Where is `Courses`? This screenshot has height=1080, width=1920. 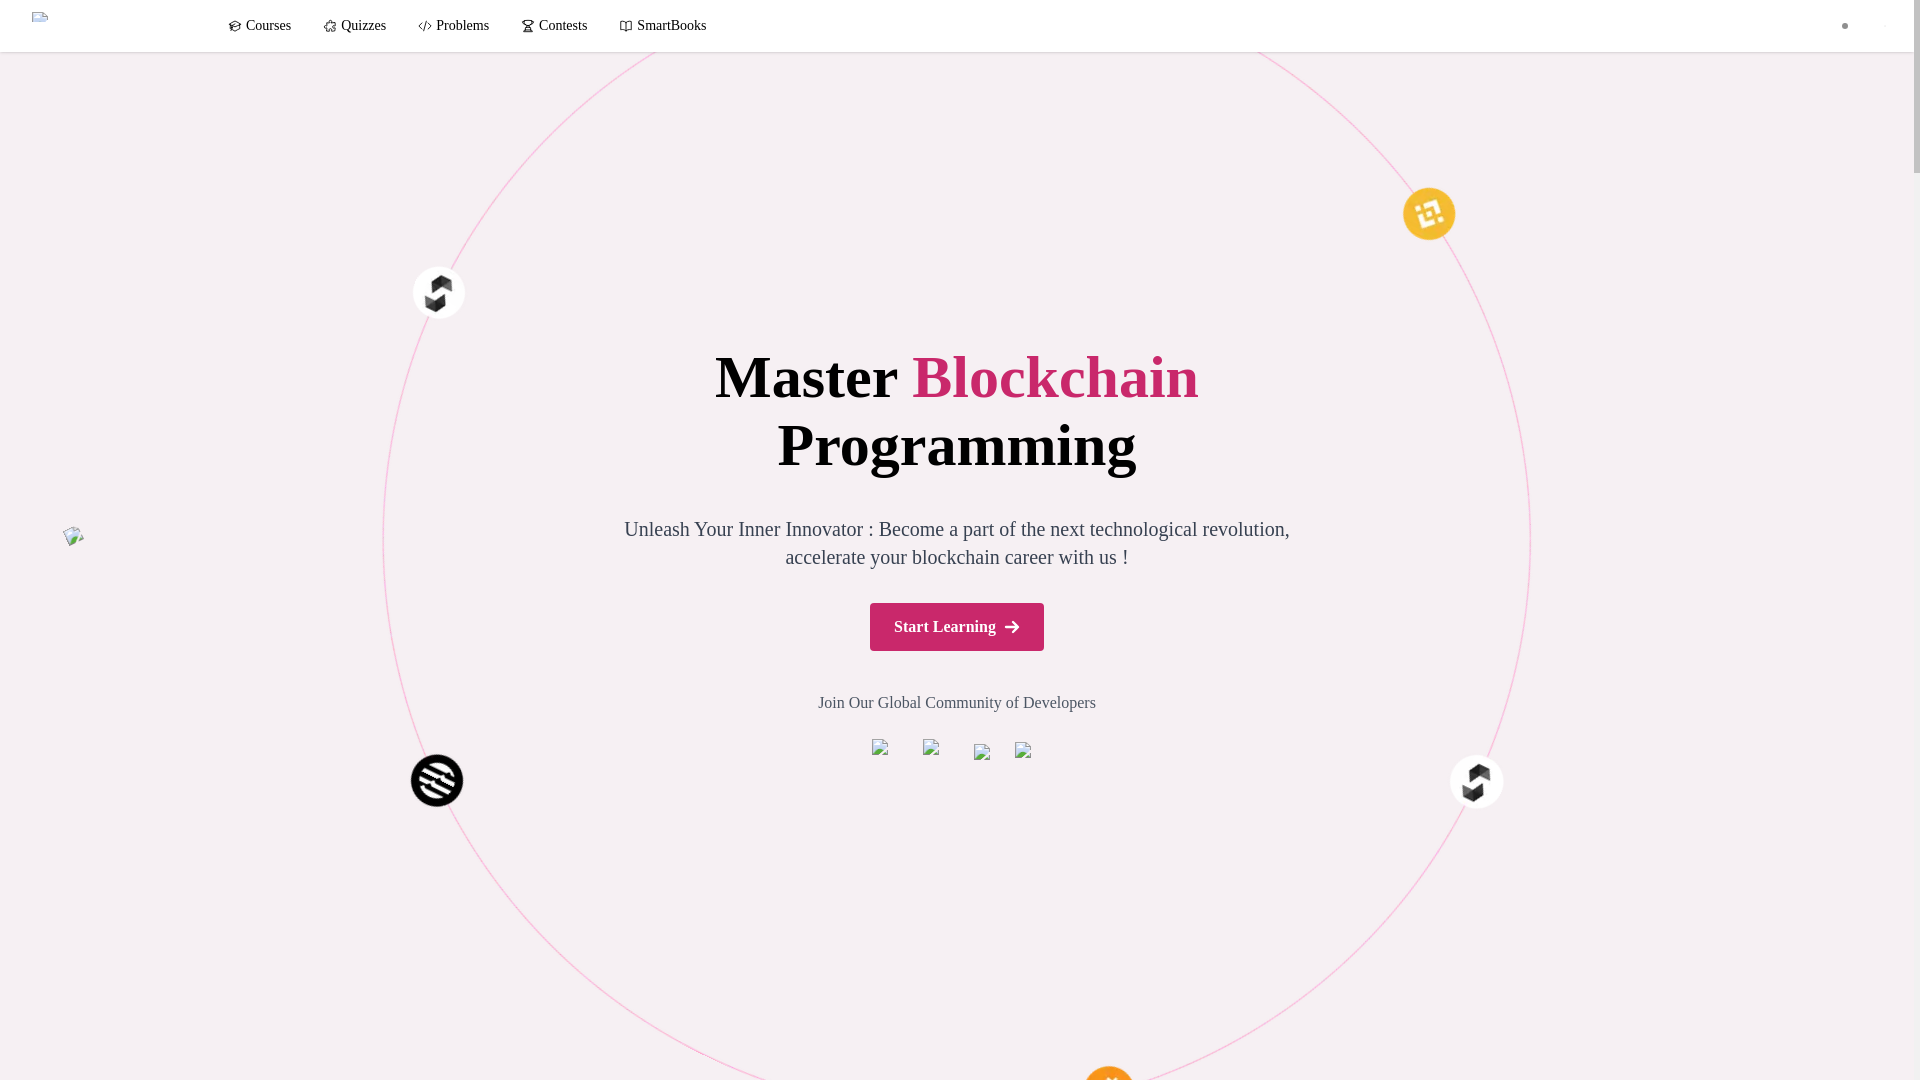 Courses is located at coordinates (259, 26).